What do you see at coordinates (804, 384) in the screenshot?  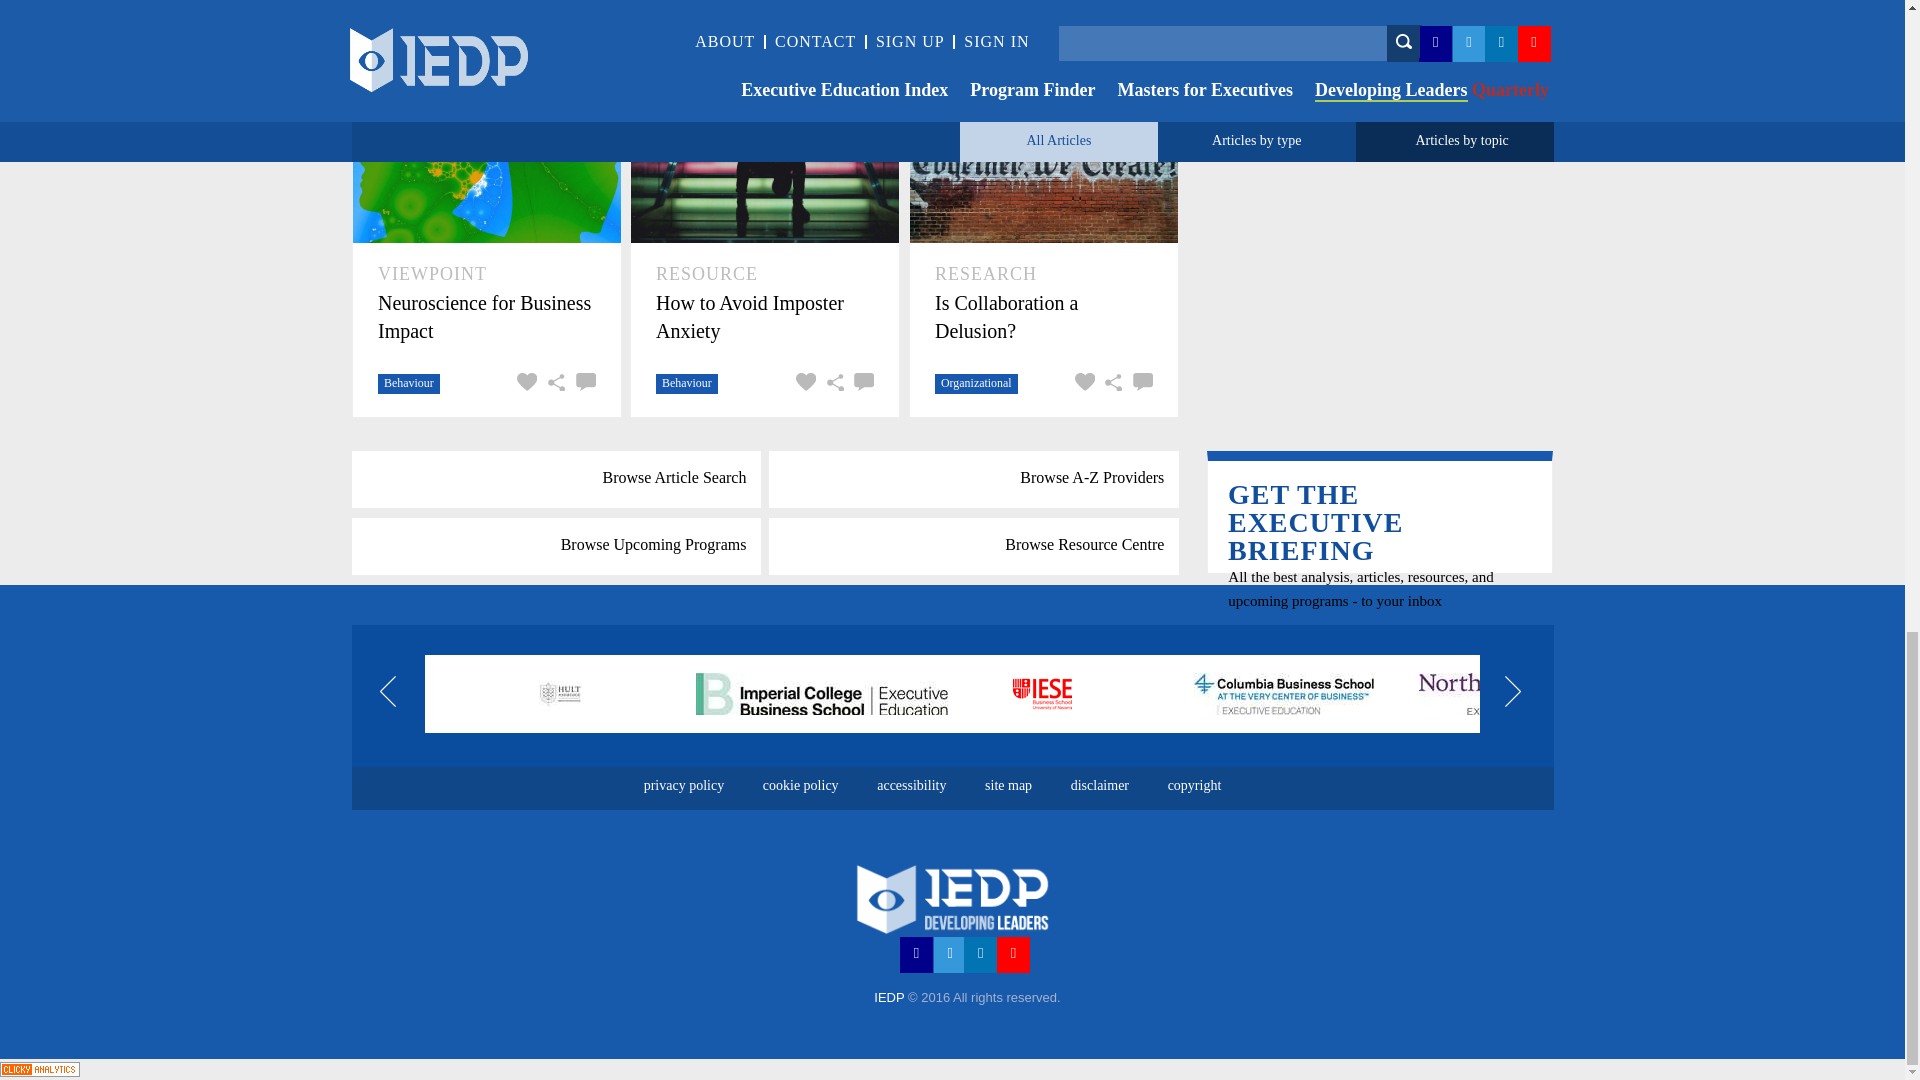 I see `favourite` at bounding box center [804, 384].